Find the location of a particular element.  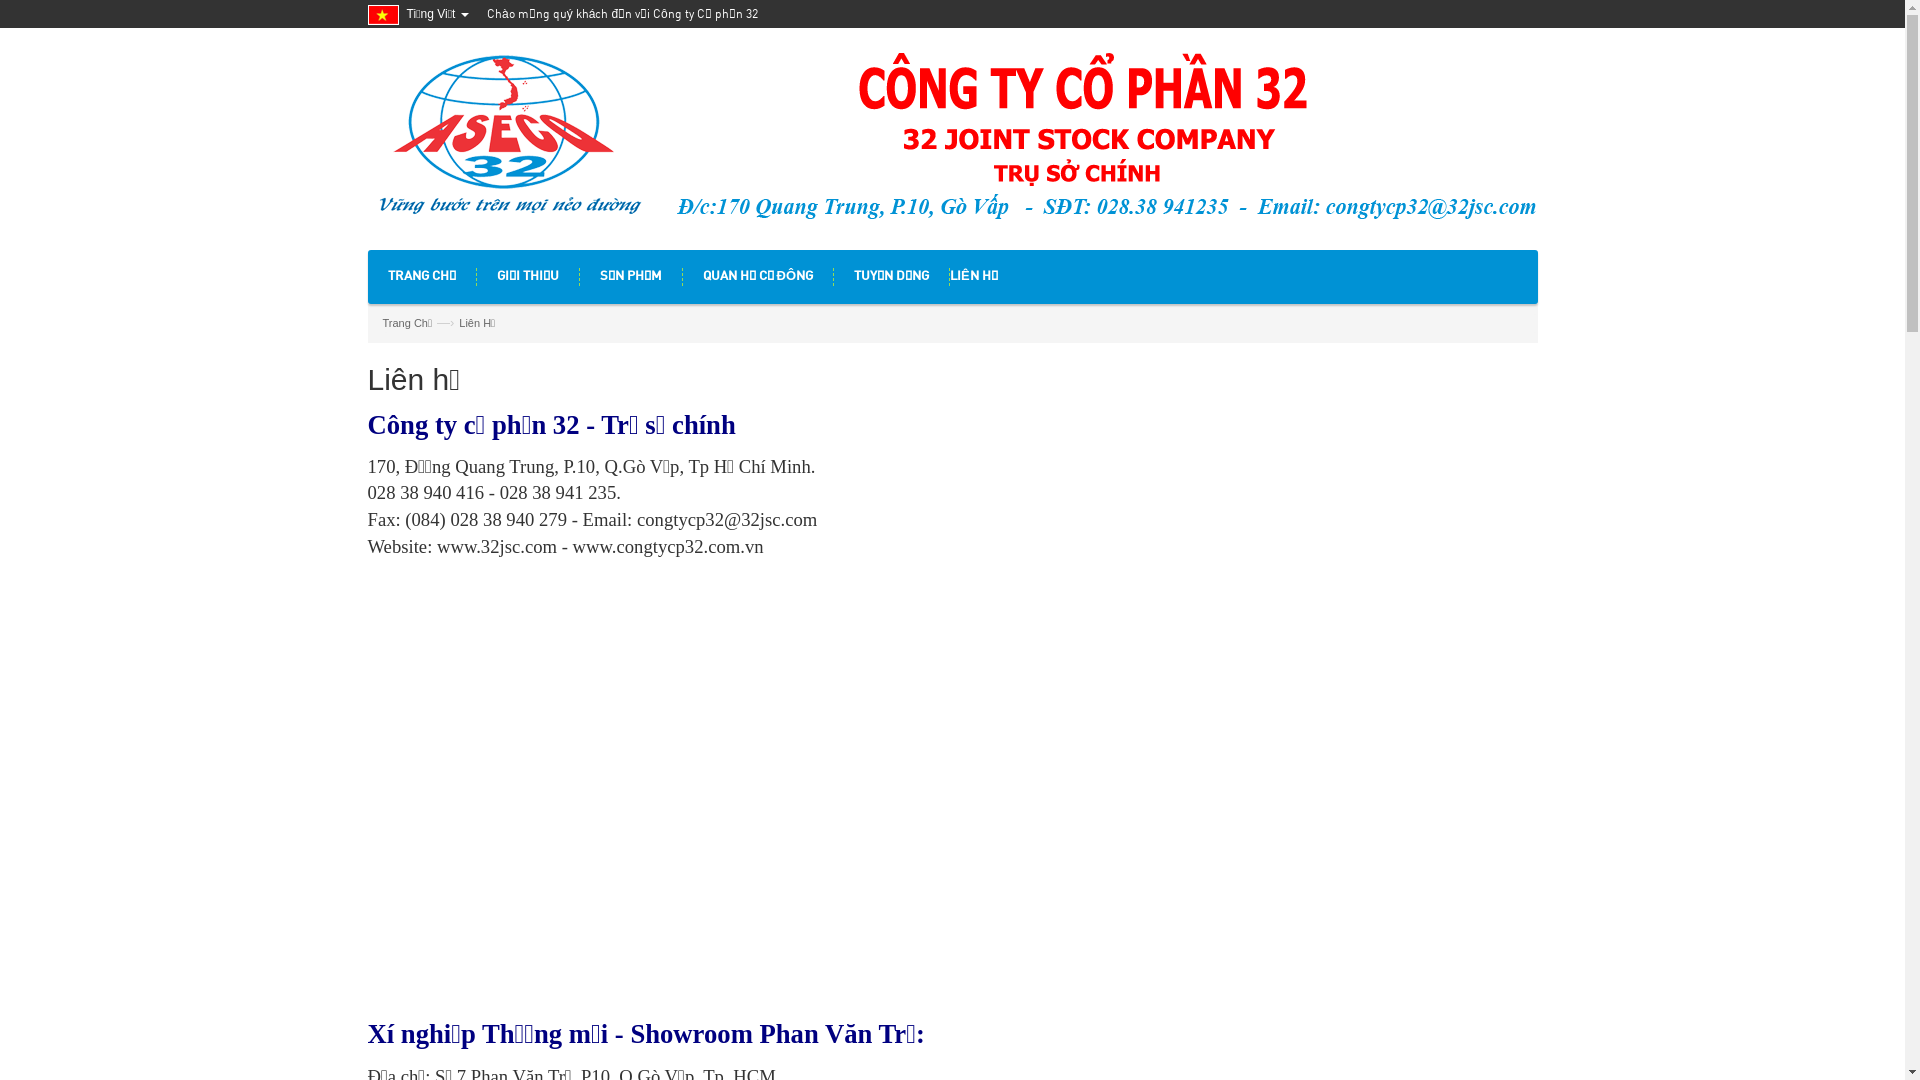

www.congtycp32.com.vn is located at coordinates (668, 546).